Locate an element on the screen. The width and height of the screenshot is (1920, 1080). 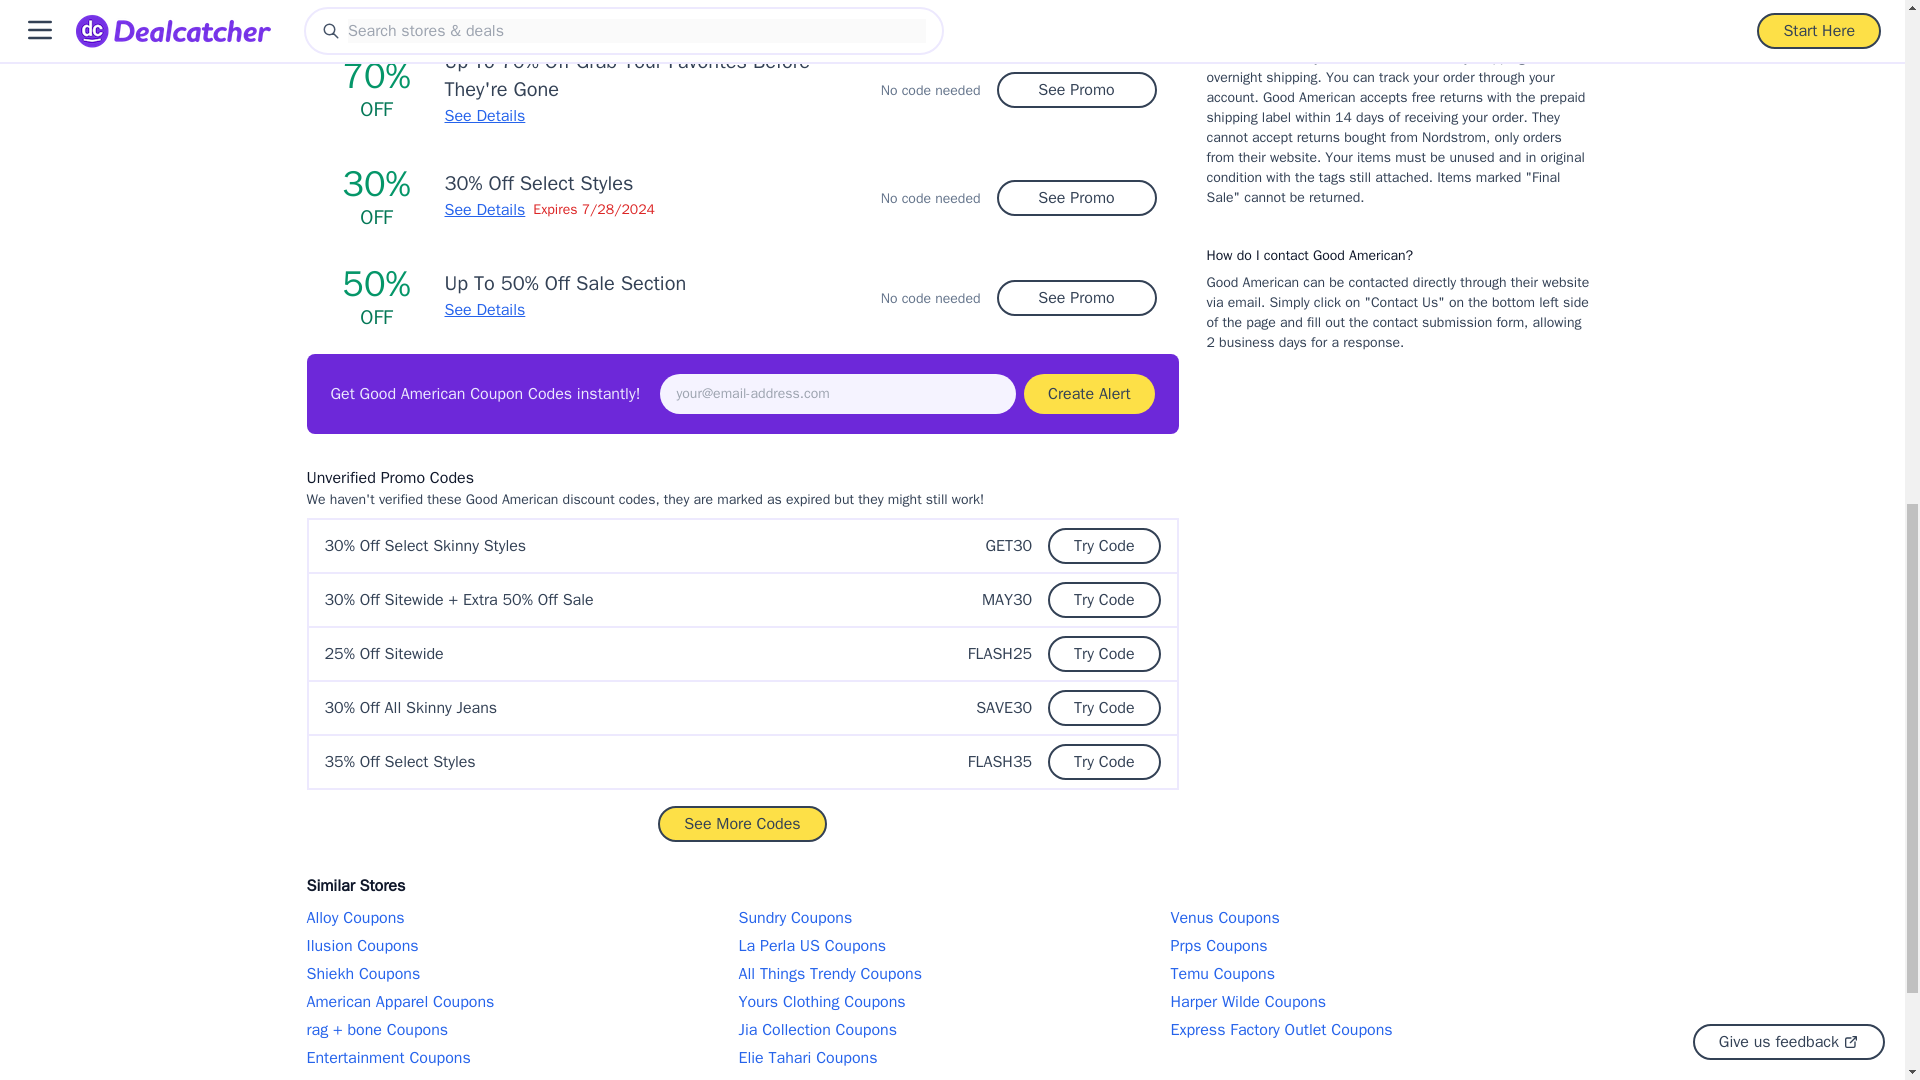
Venus Coupons is located at coordinates (1383, 918).